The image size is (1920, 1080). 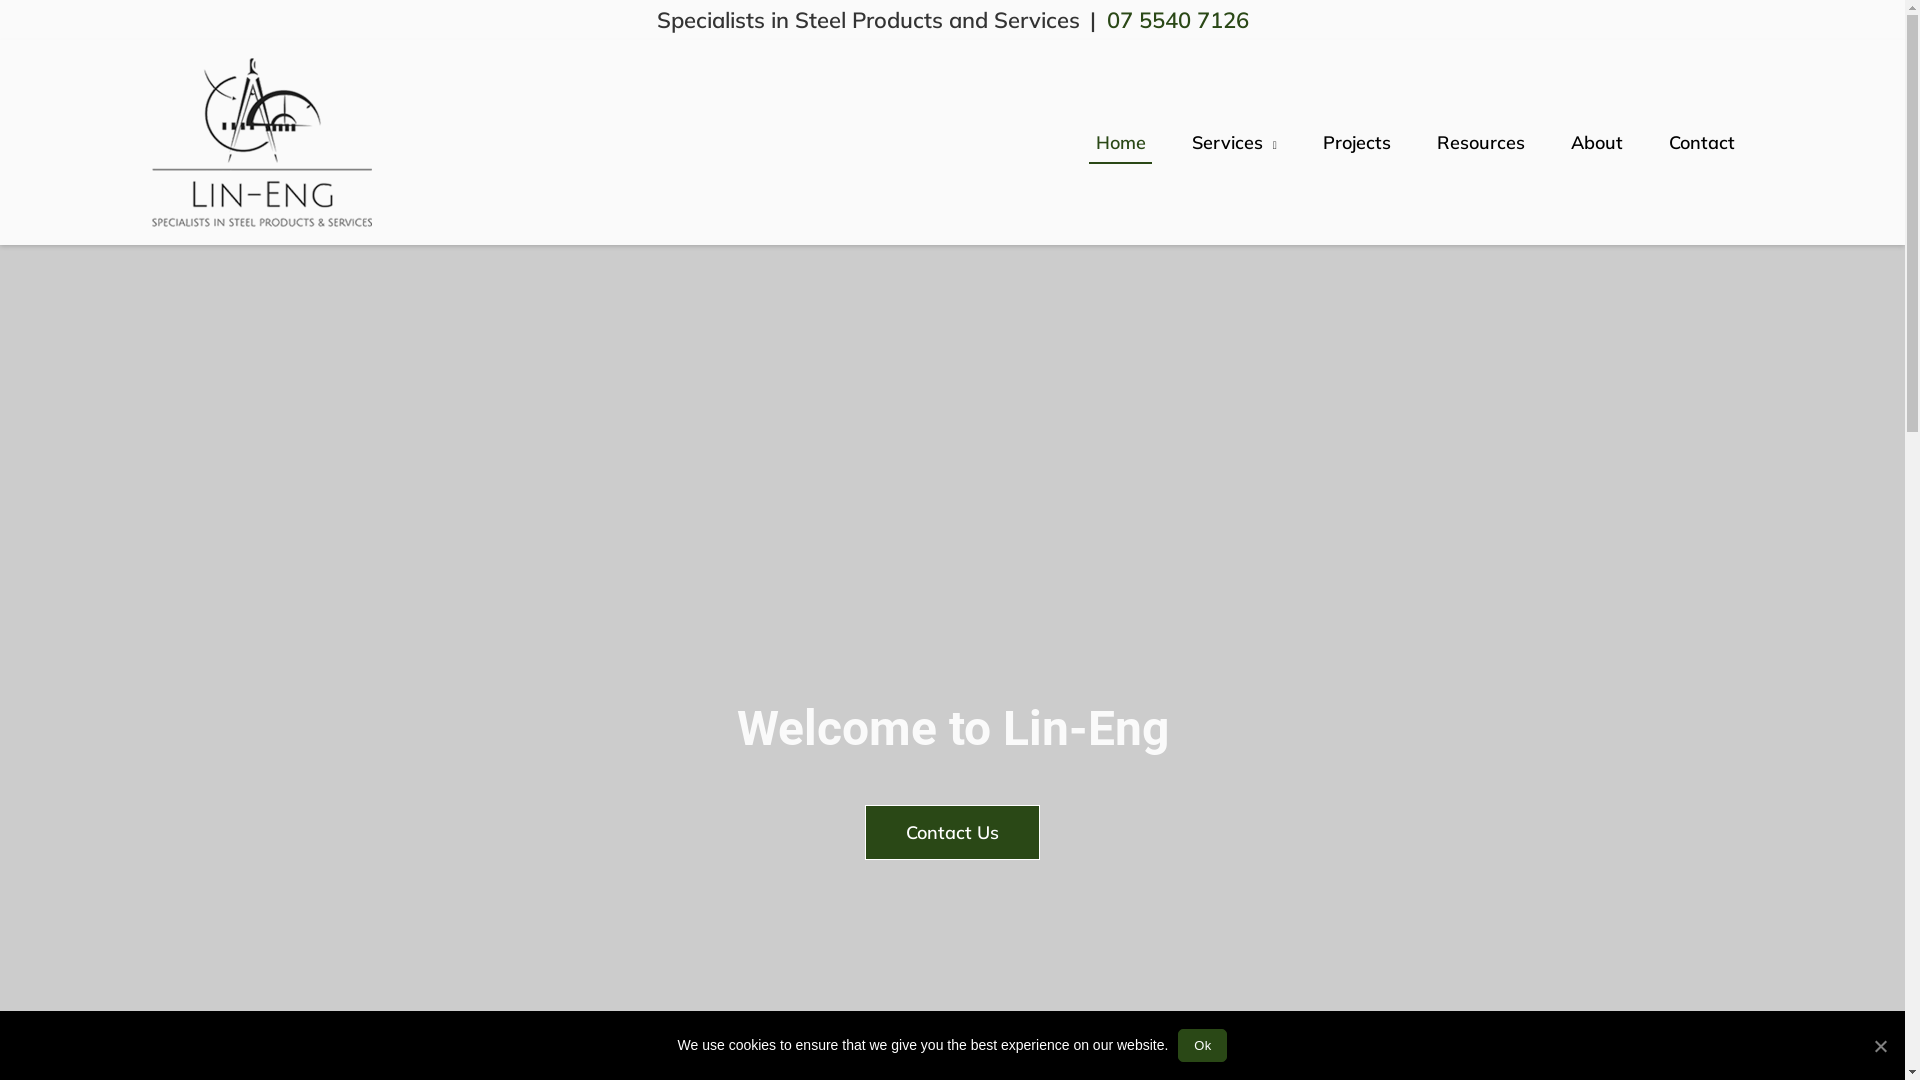 I want to click on Services, so click(x=1234, y=142).